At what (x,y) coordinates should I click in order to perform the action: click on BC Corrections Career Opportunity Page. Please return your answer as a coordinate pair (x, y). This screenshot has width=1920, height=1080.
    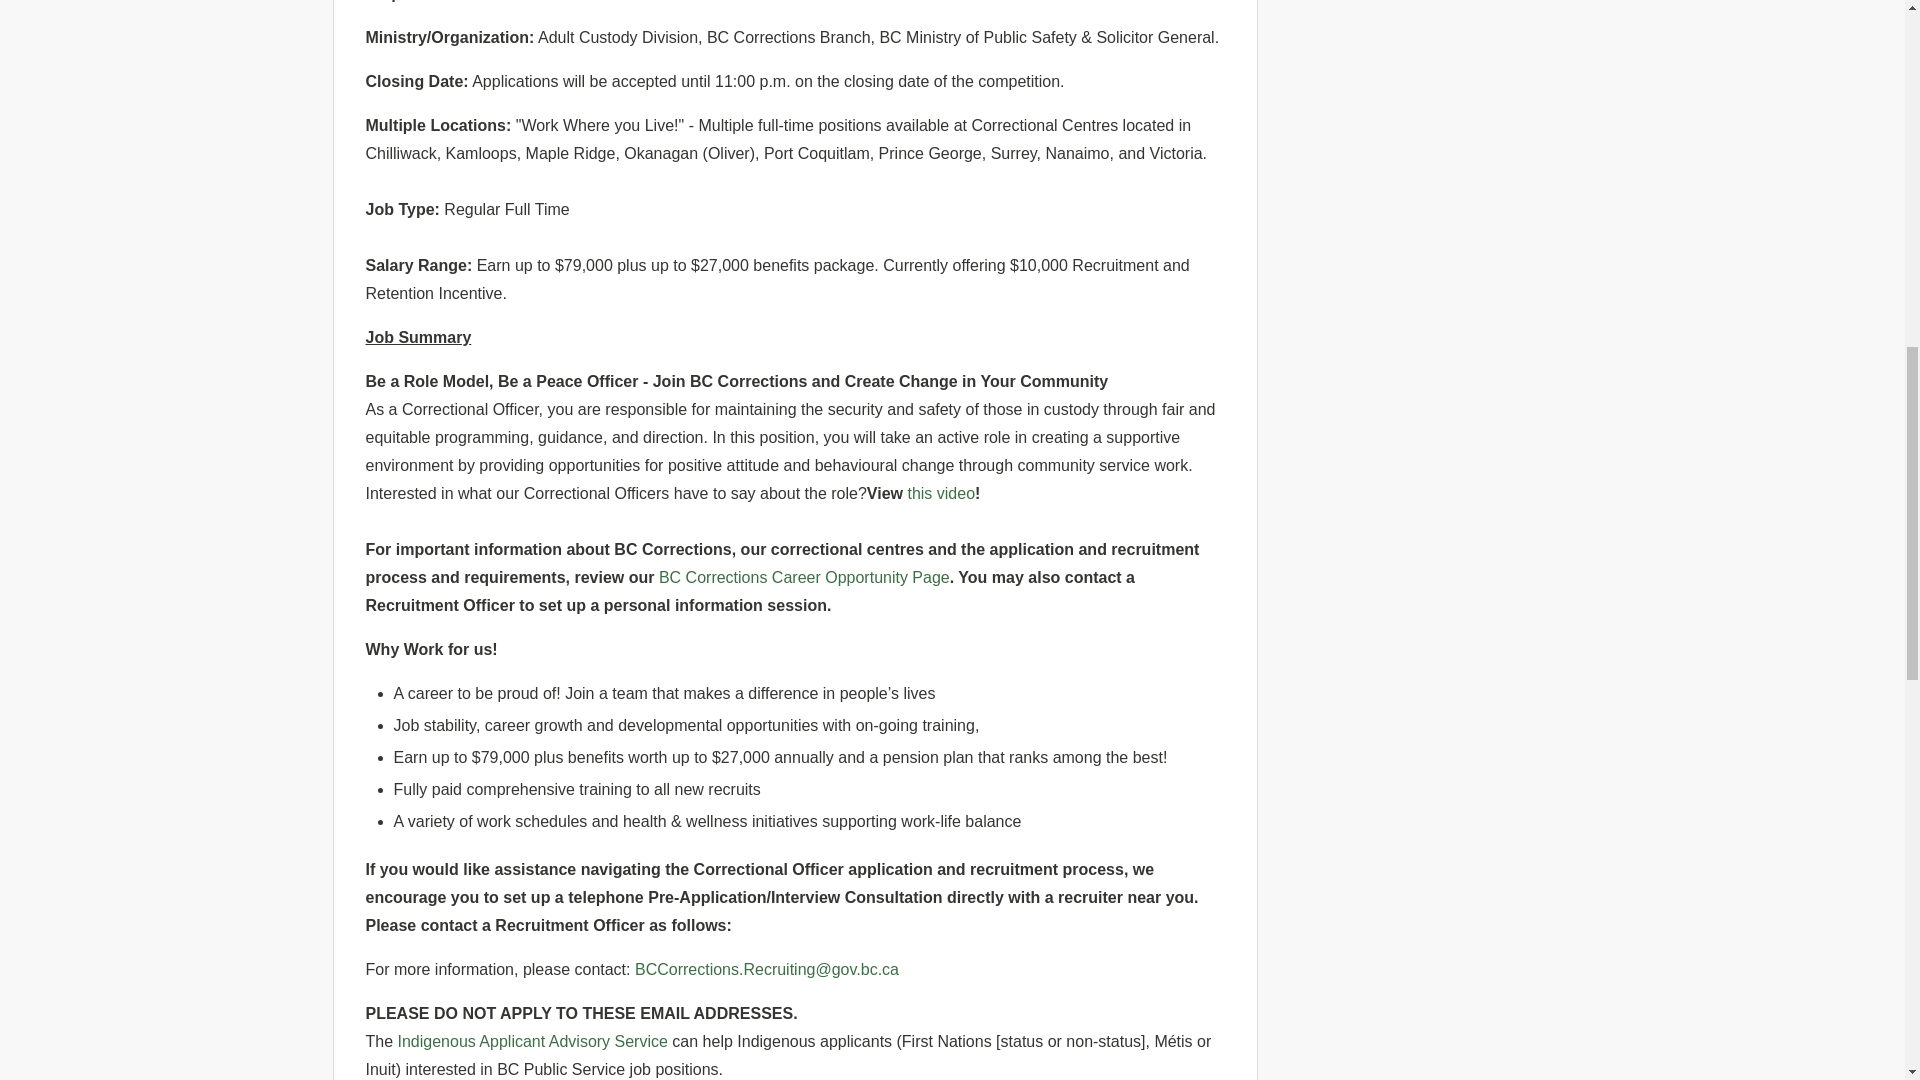
    Looking at the image, I should click on (804, 578).